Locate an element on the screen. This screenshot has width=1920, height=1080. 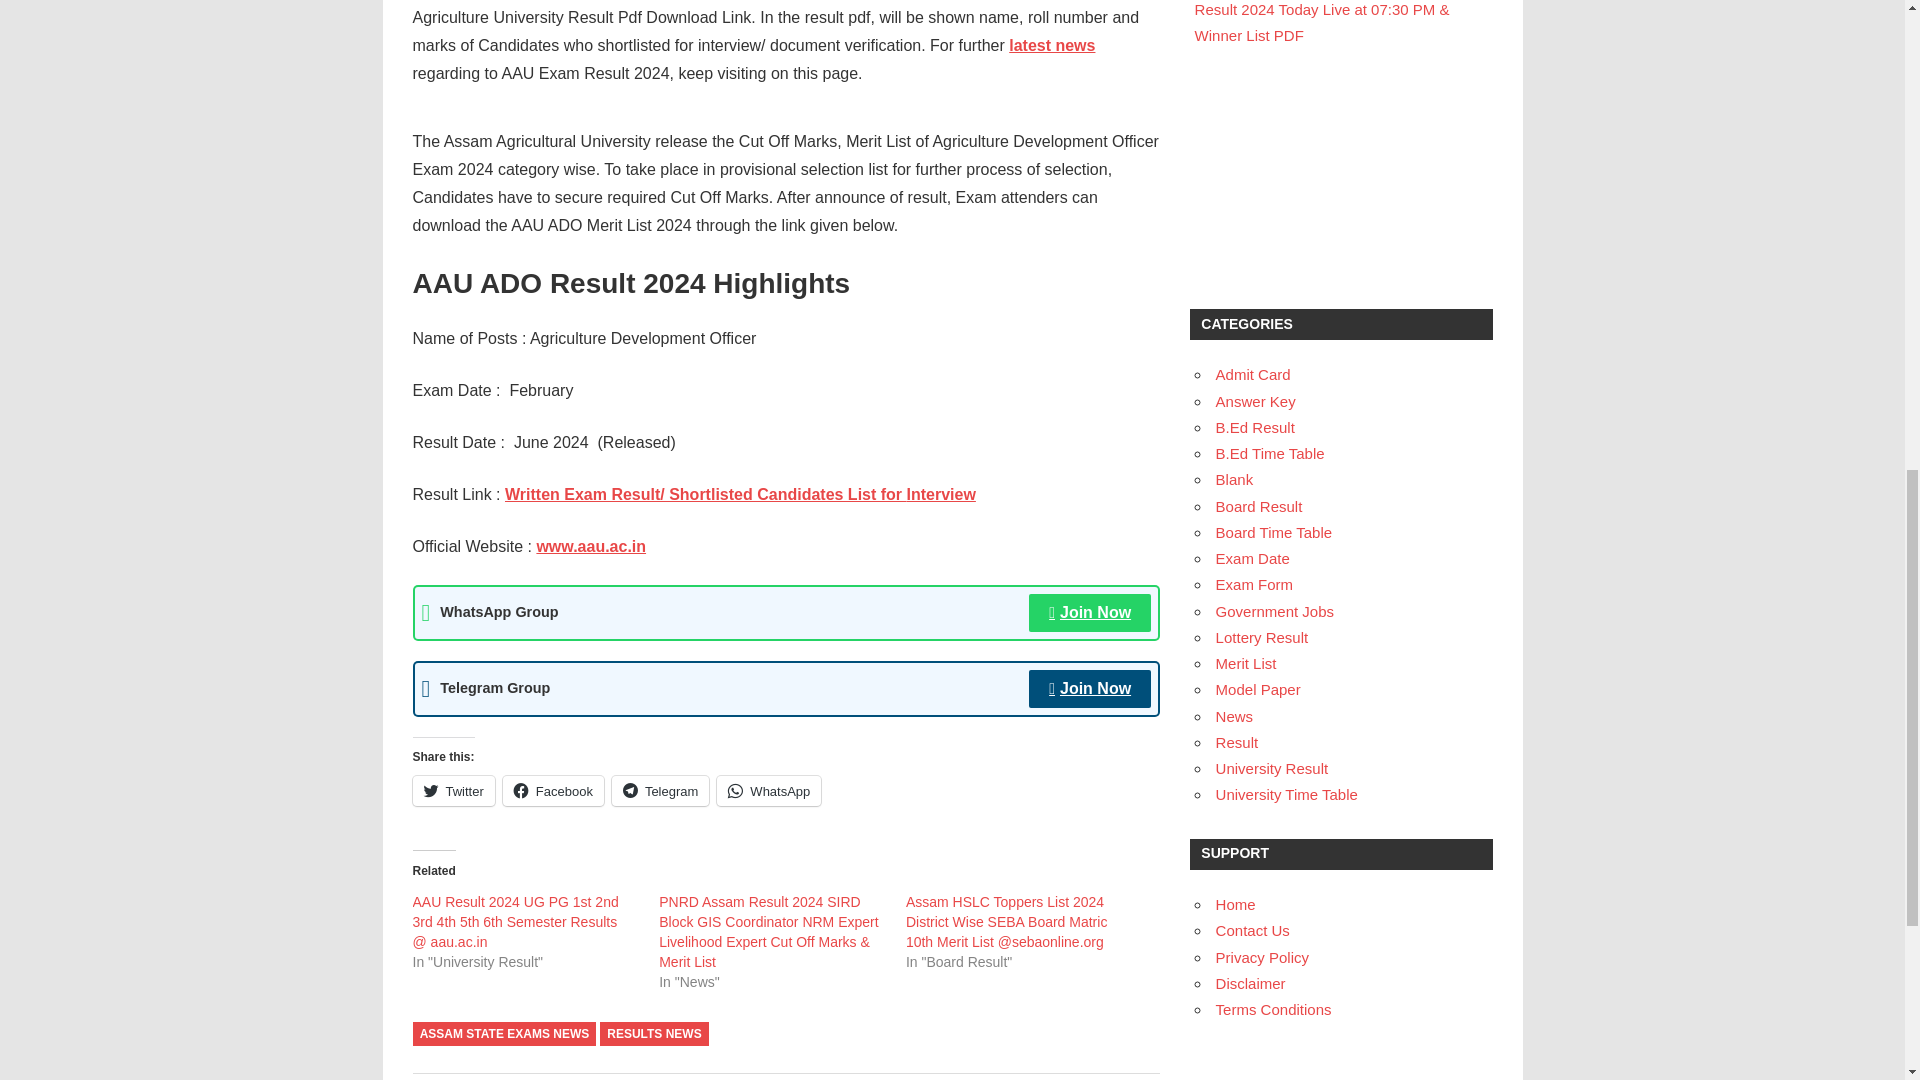
Telegram is located at coordinates (660, 790).